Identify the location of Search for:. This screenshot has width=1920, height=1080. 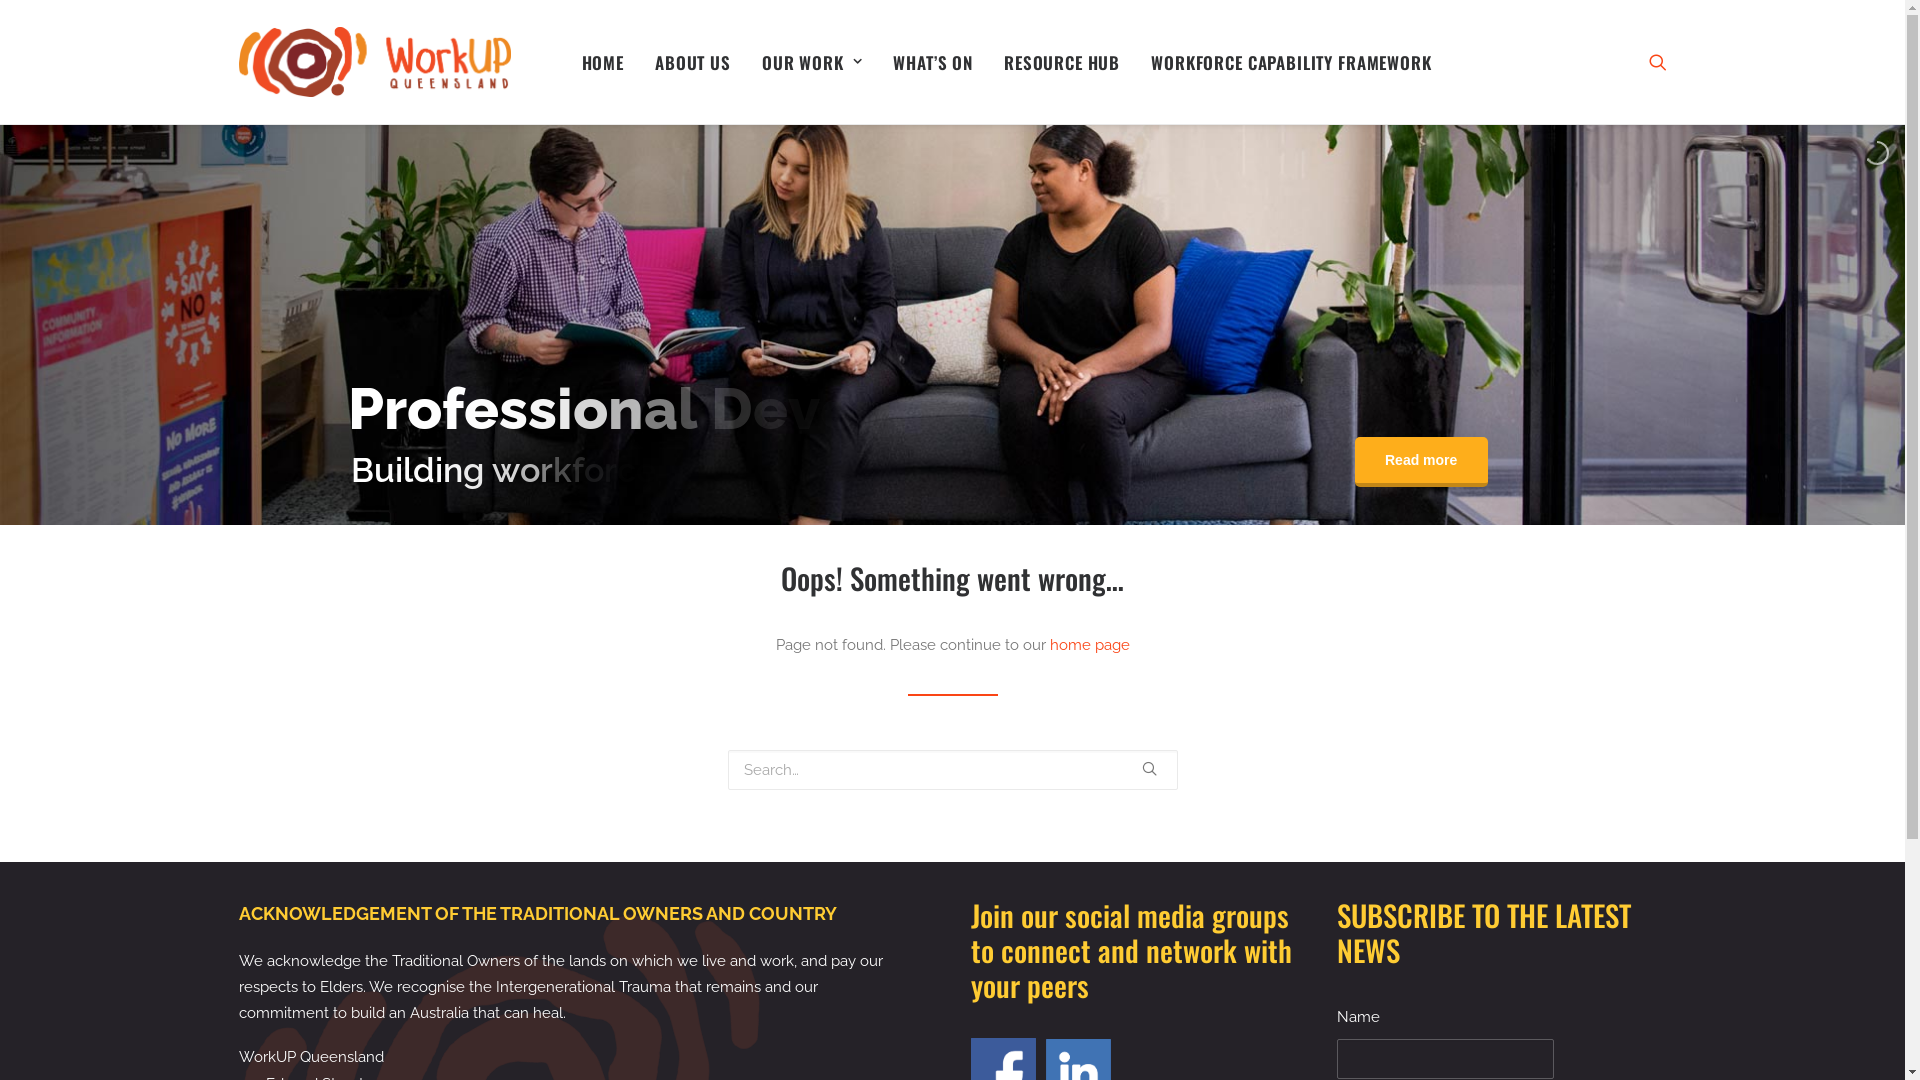
(953, 770).